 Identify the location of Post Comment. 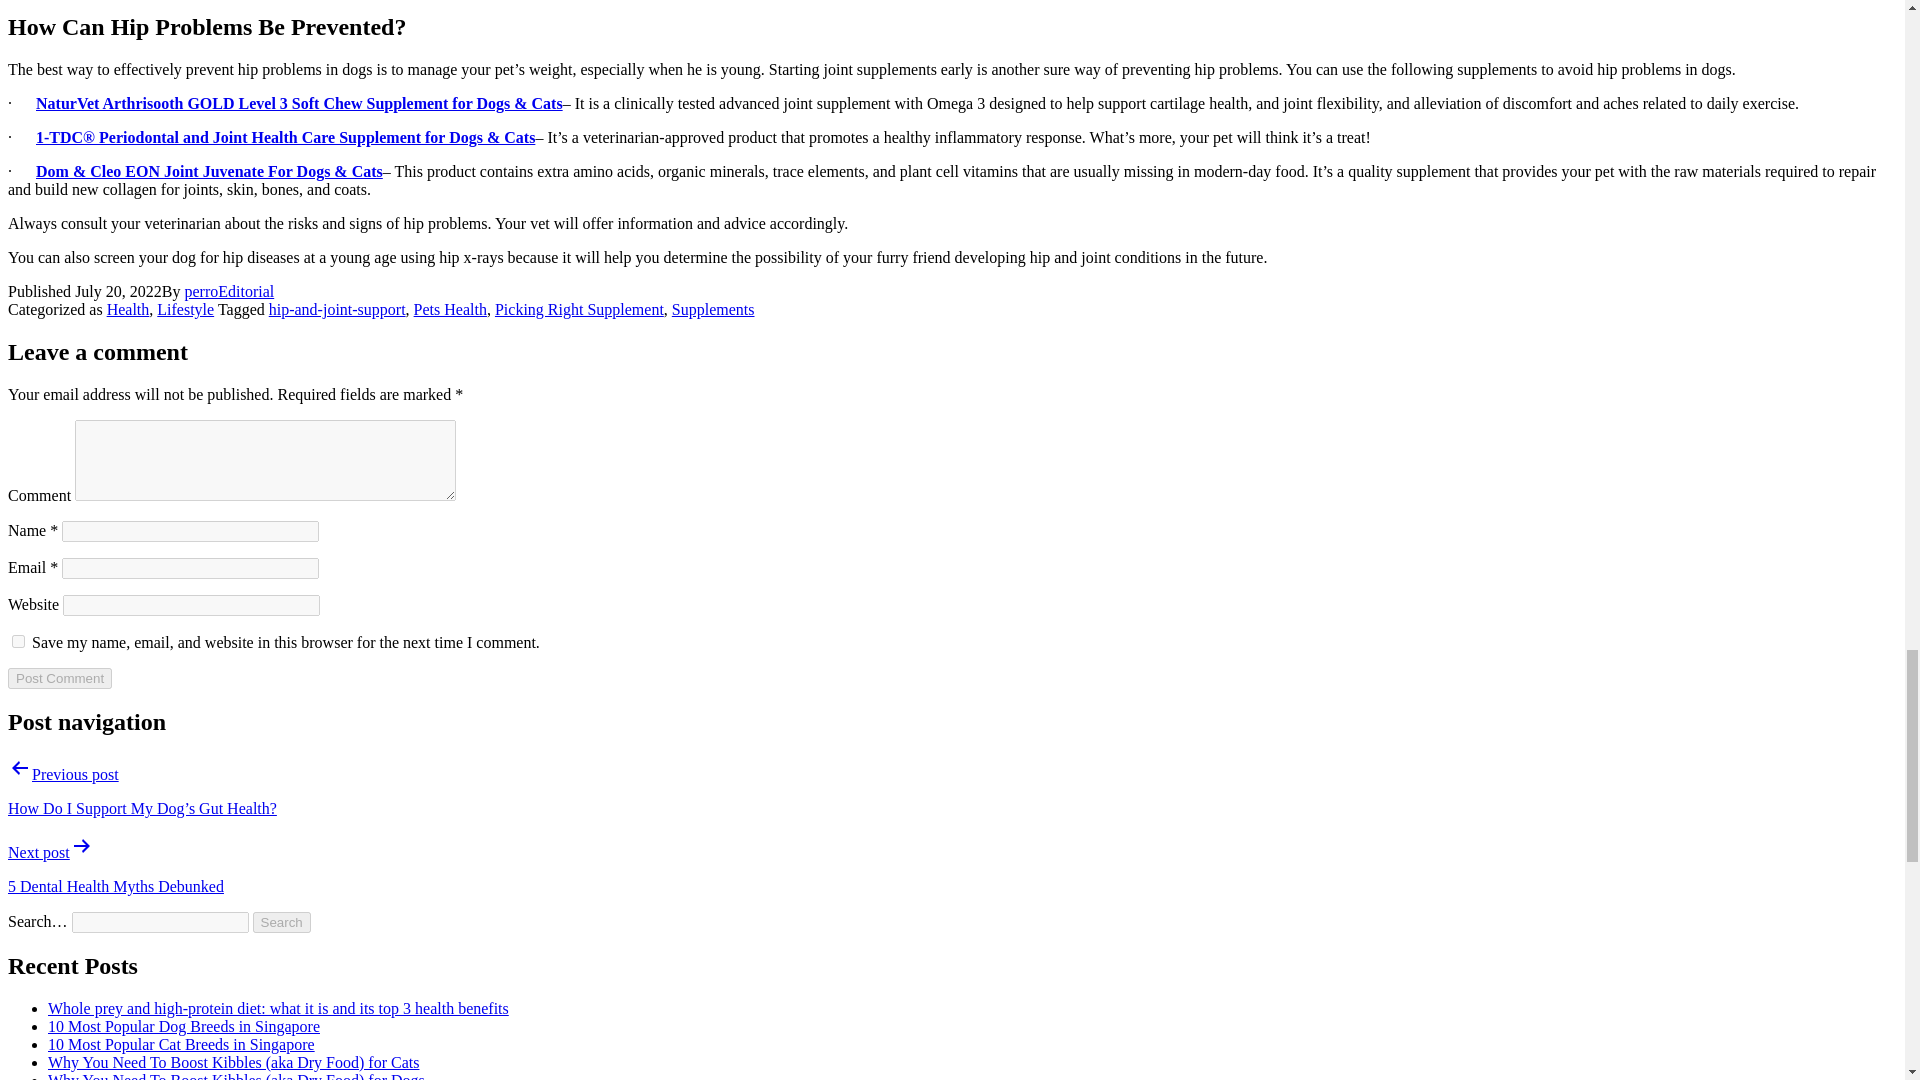
(59, 678).